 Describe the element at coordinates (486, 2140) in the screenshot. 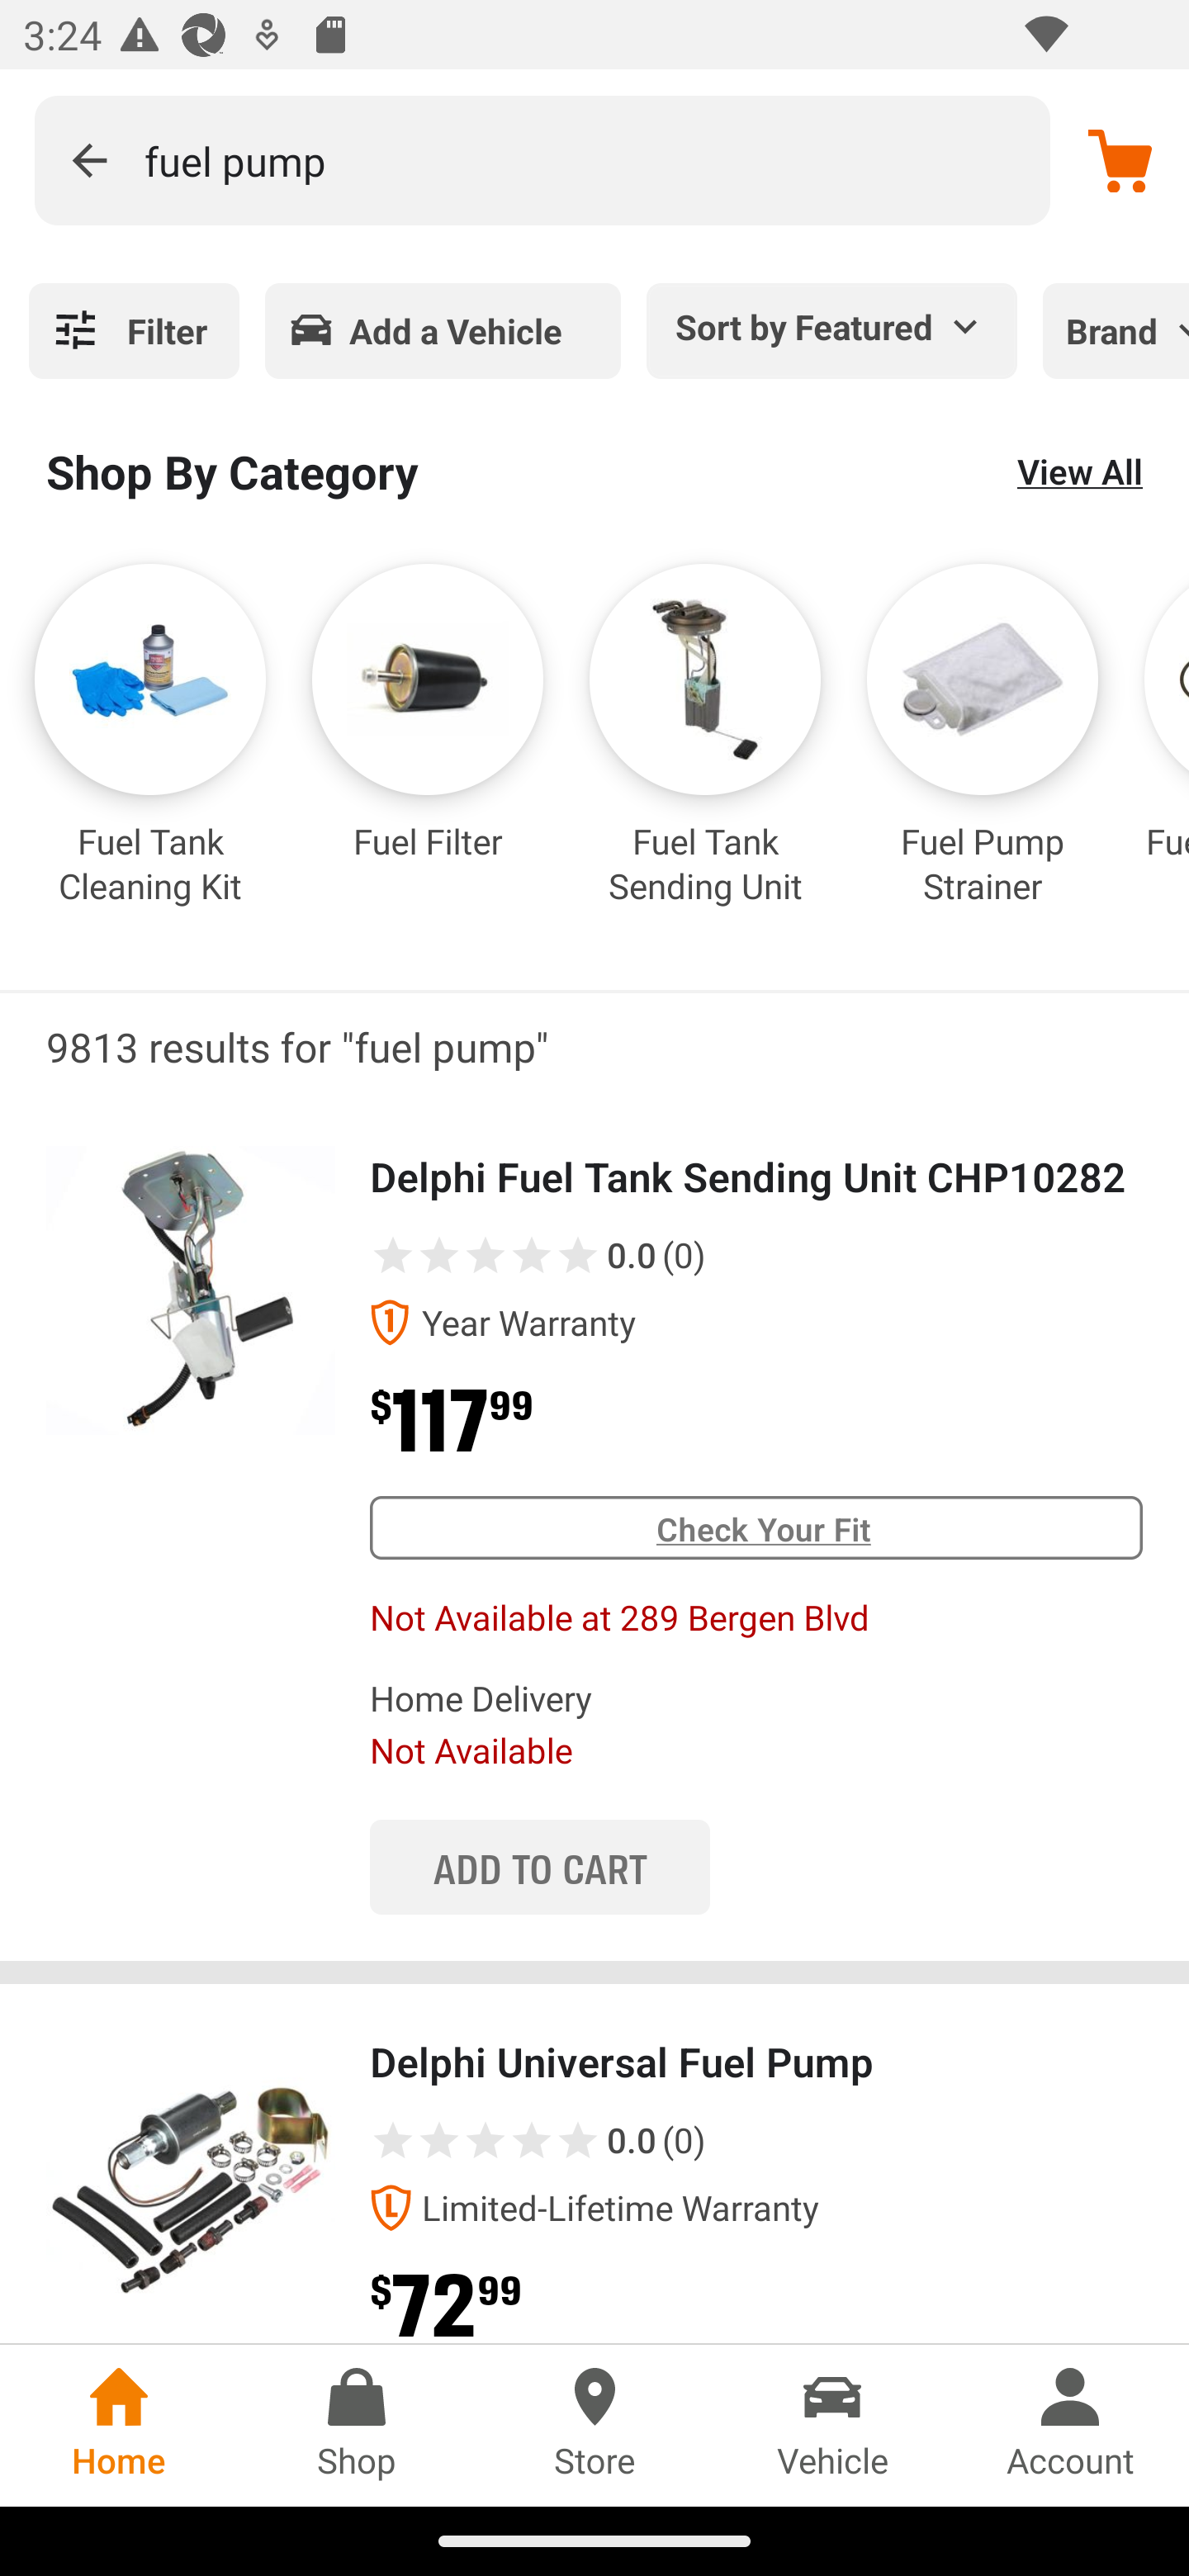

I see `Press to rate 3 out of 5 ` at that location.